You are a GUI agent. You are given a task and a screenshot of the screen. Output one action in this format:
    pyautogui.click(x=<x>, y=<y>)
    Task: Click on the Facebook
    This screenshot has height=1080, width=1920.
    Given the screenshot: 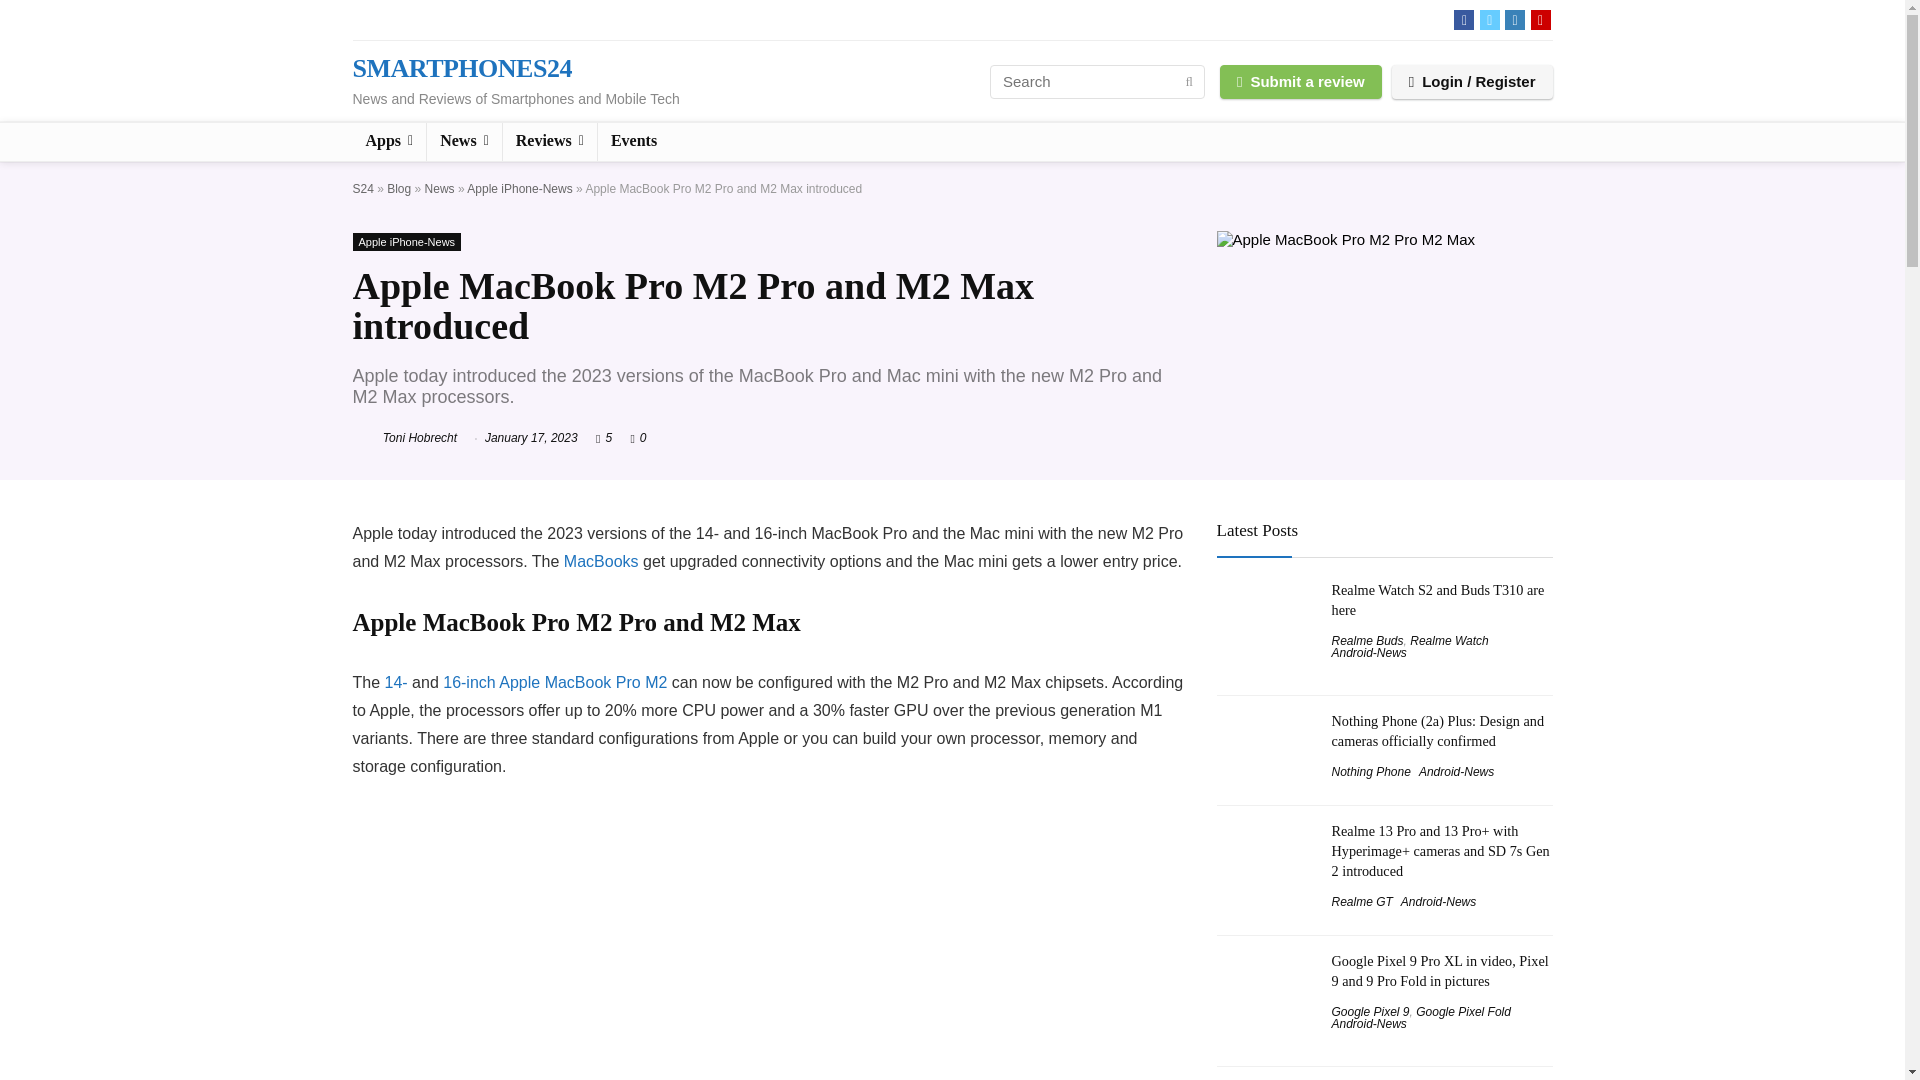 What is the action you would take?
    pyautogui.click(x=1464, y=20)
    